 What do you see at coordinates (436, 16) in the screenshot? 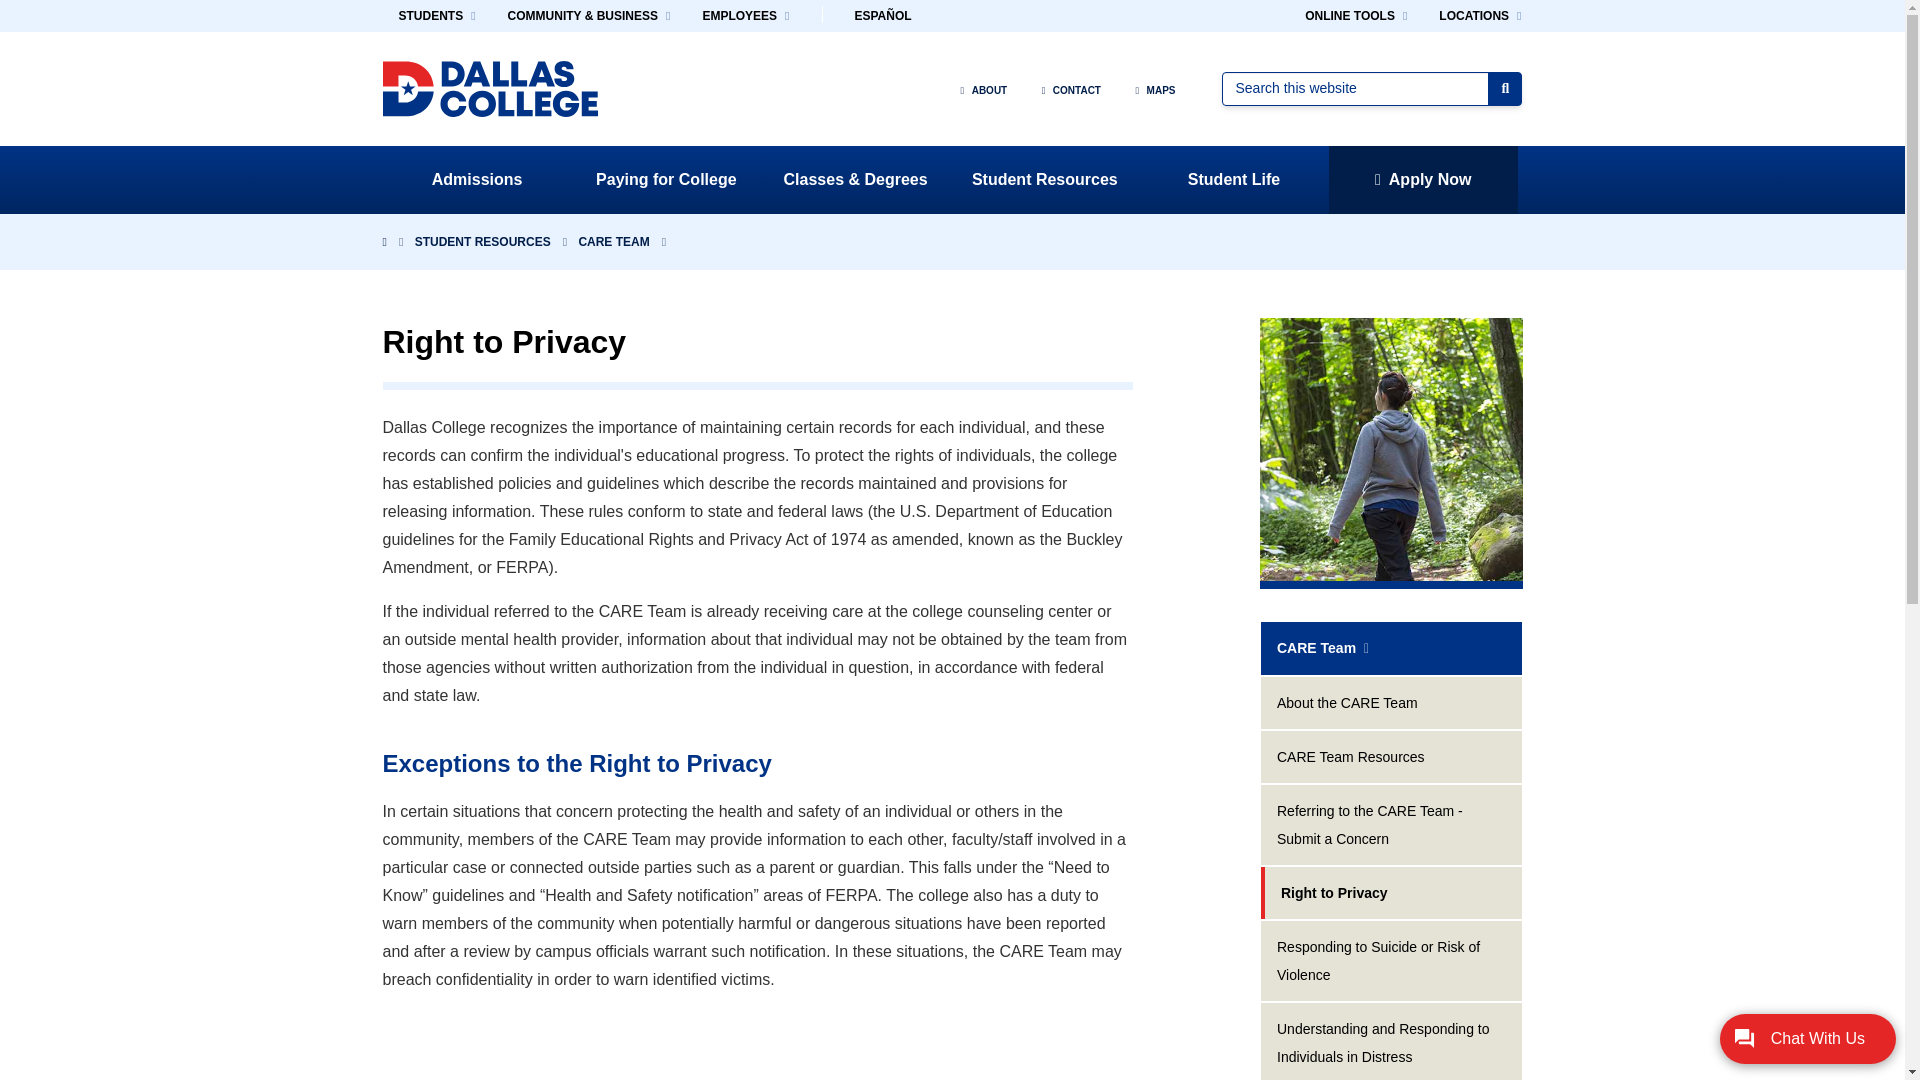
I see `STUDENTS` at bounding box center [436, 16].